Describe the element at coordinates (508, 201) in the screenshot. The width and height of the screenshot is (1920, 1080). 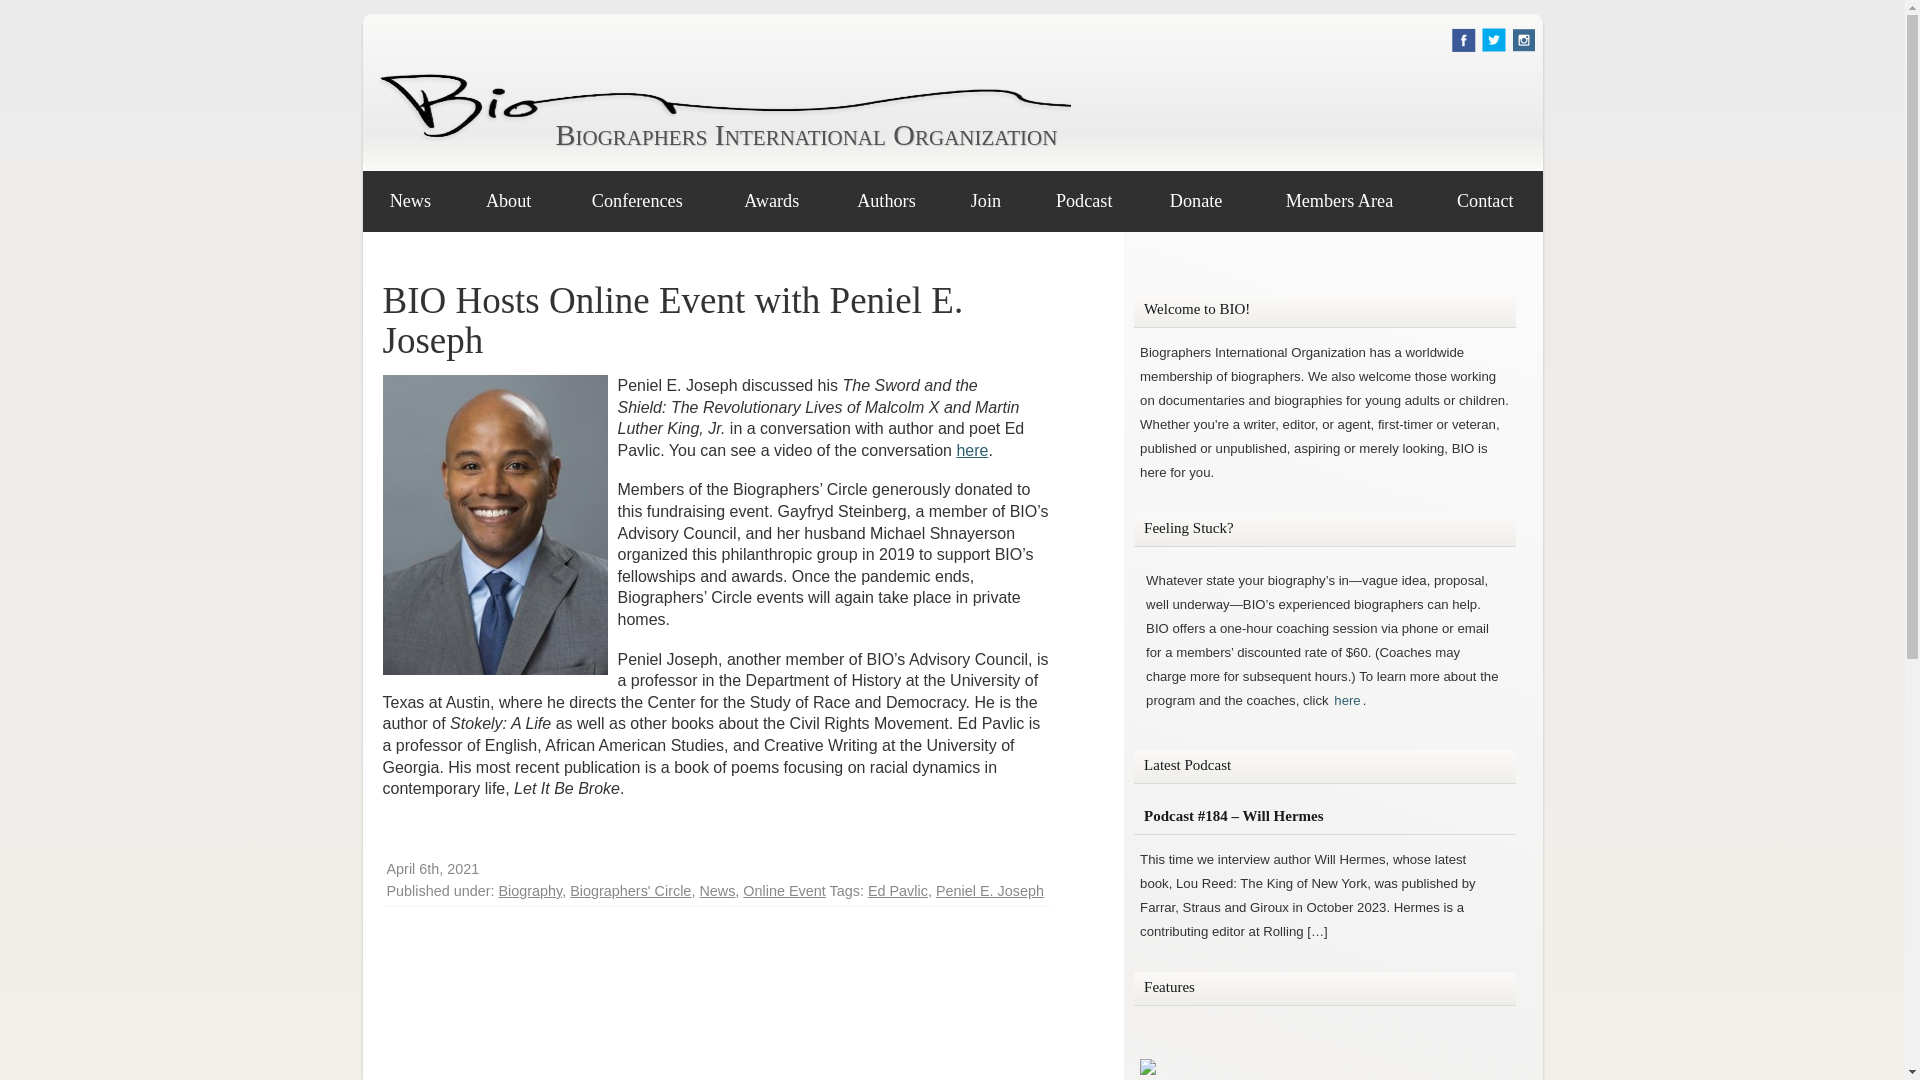
I see `About` at that location.